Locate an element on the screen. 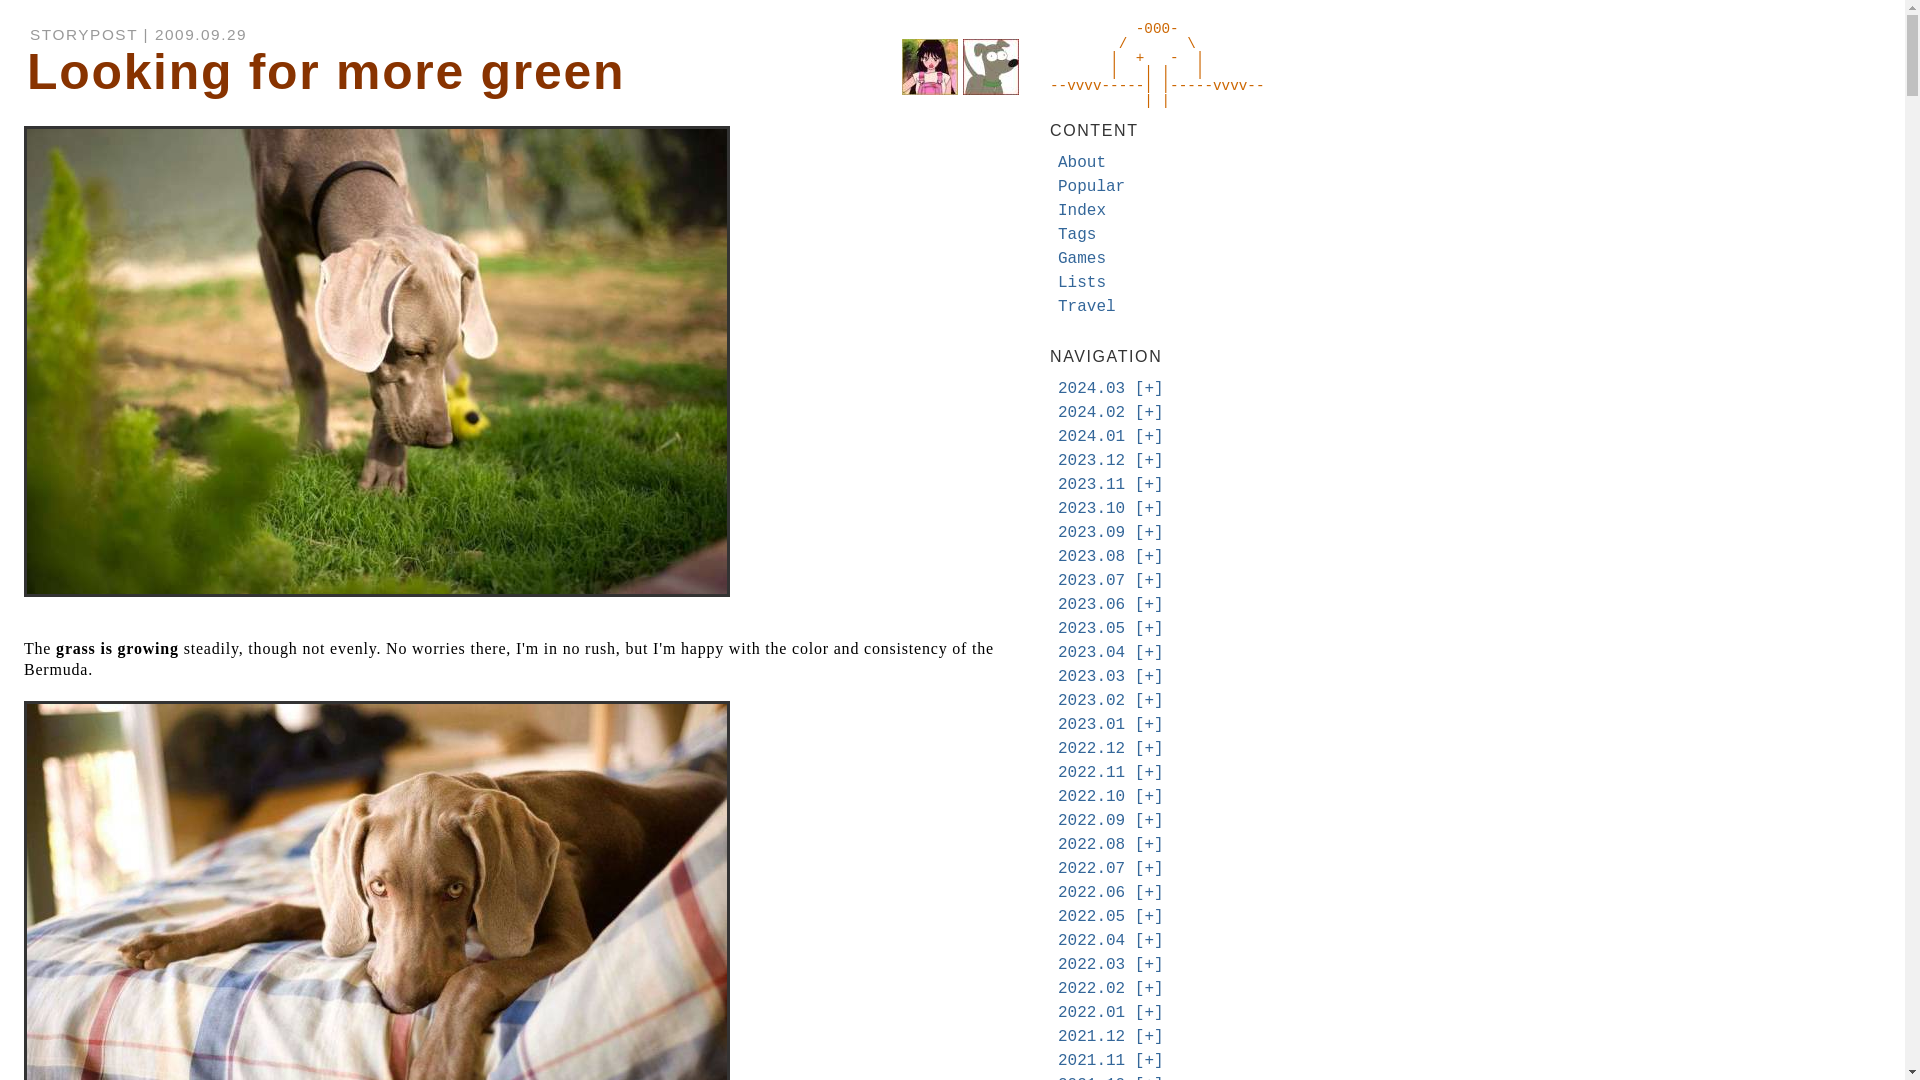 Image resolution: width=1920 pixels, height=1080 pixels. January 2024 is located at coordinates (1091, 436).